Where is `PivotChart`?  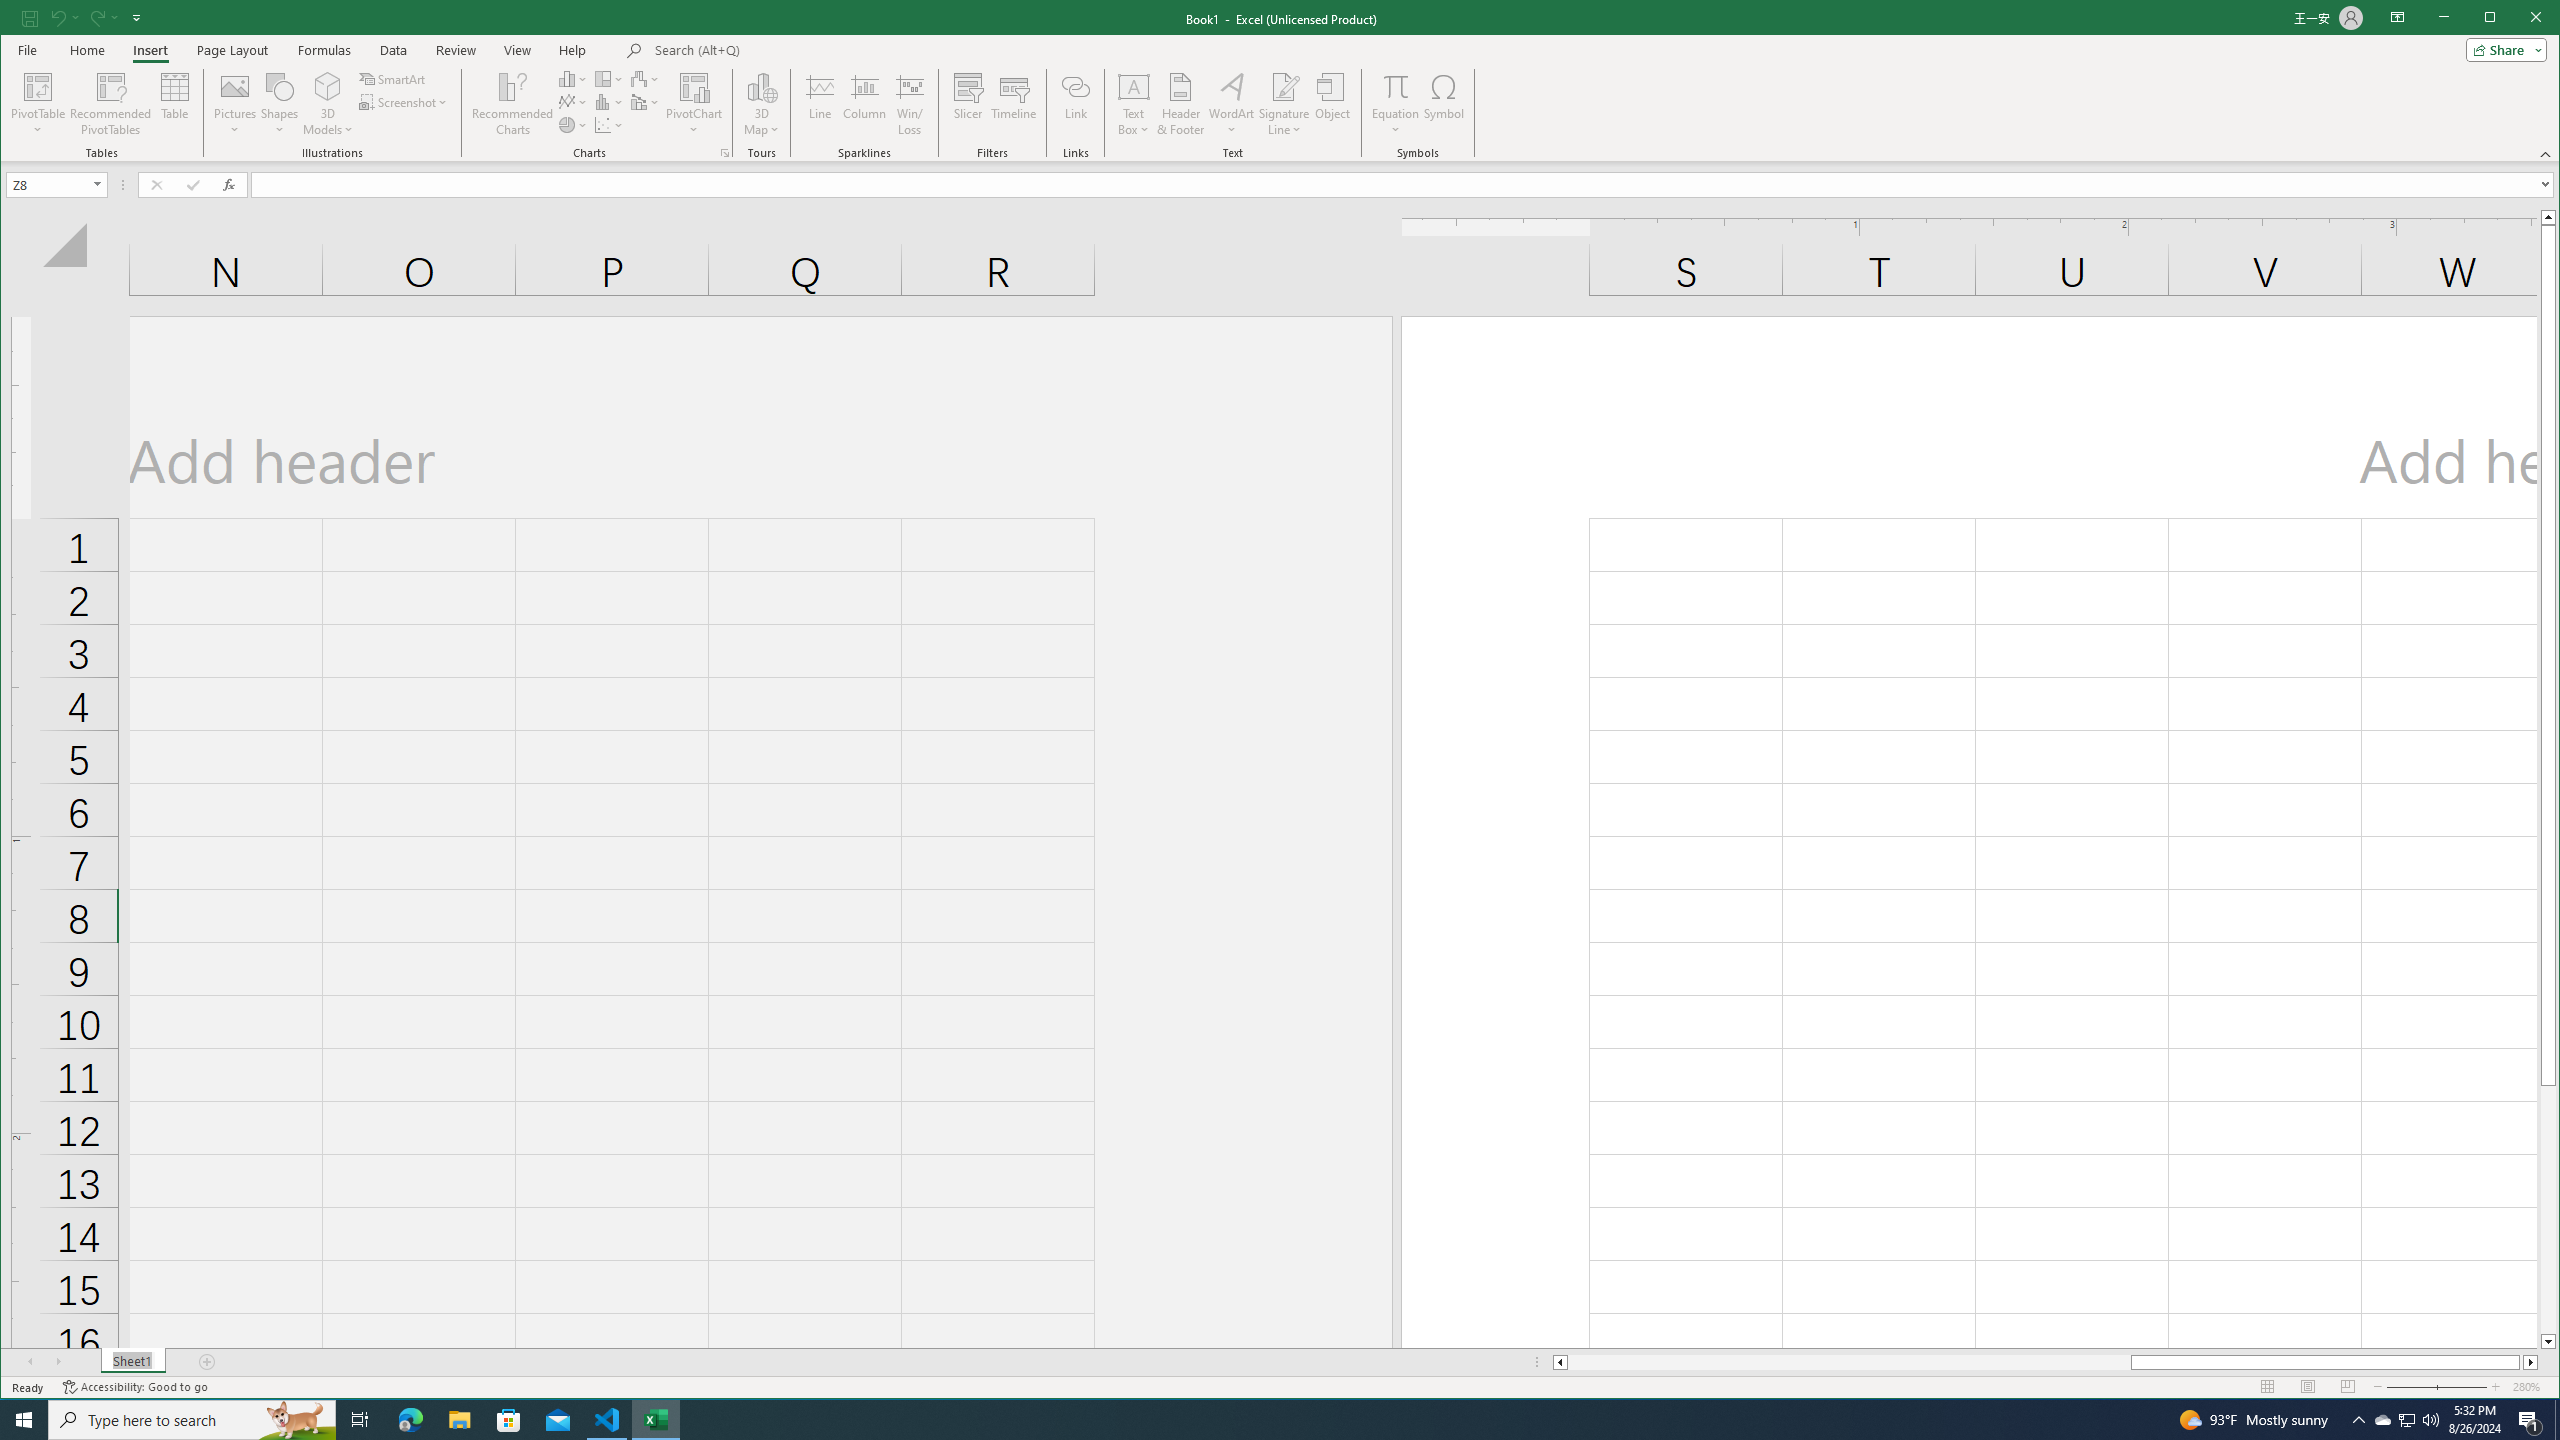 PivotChart is located at coordinates (694, 104).